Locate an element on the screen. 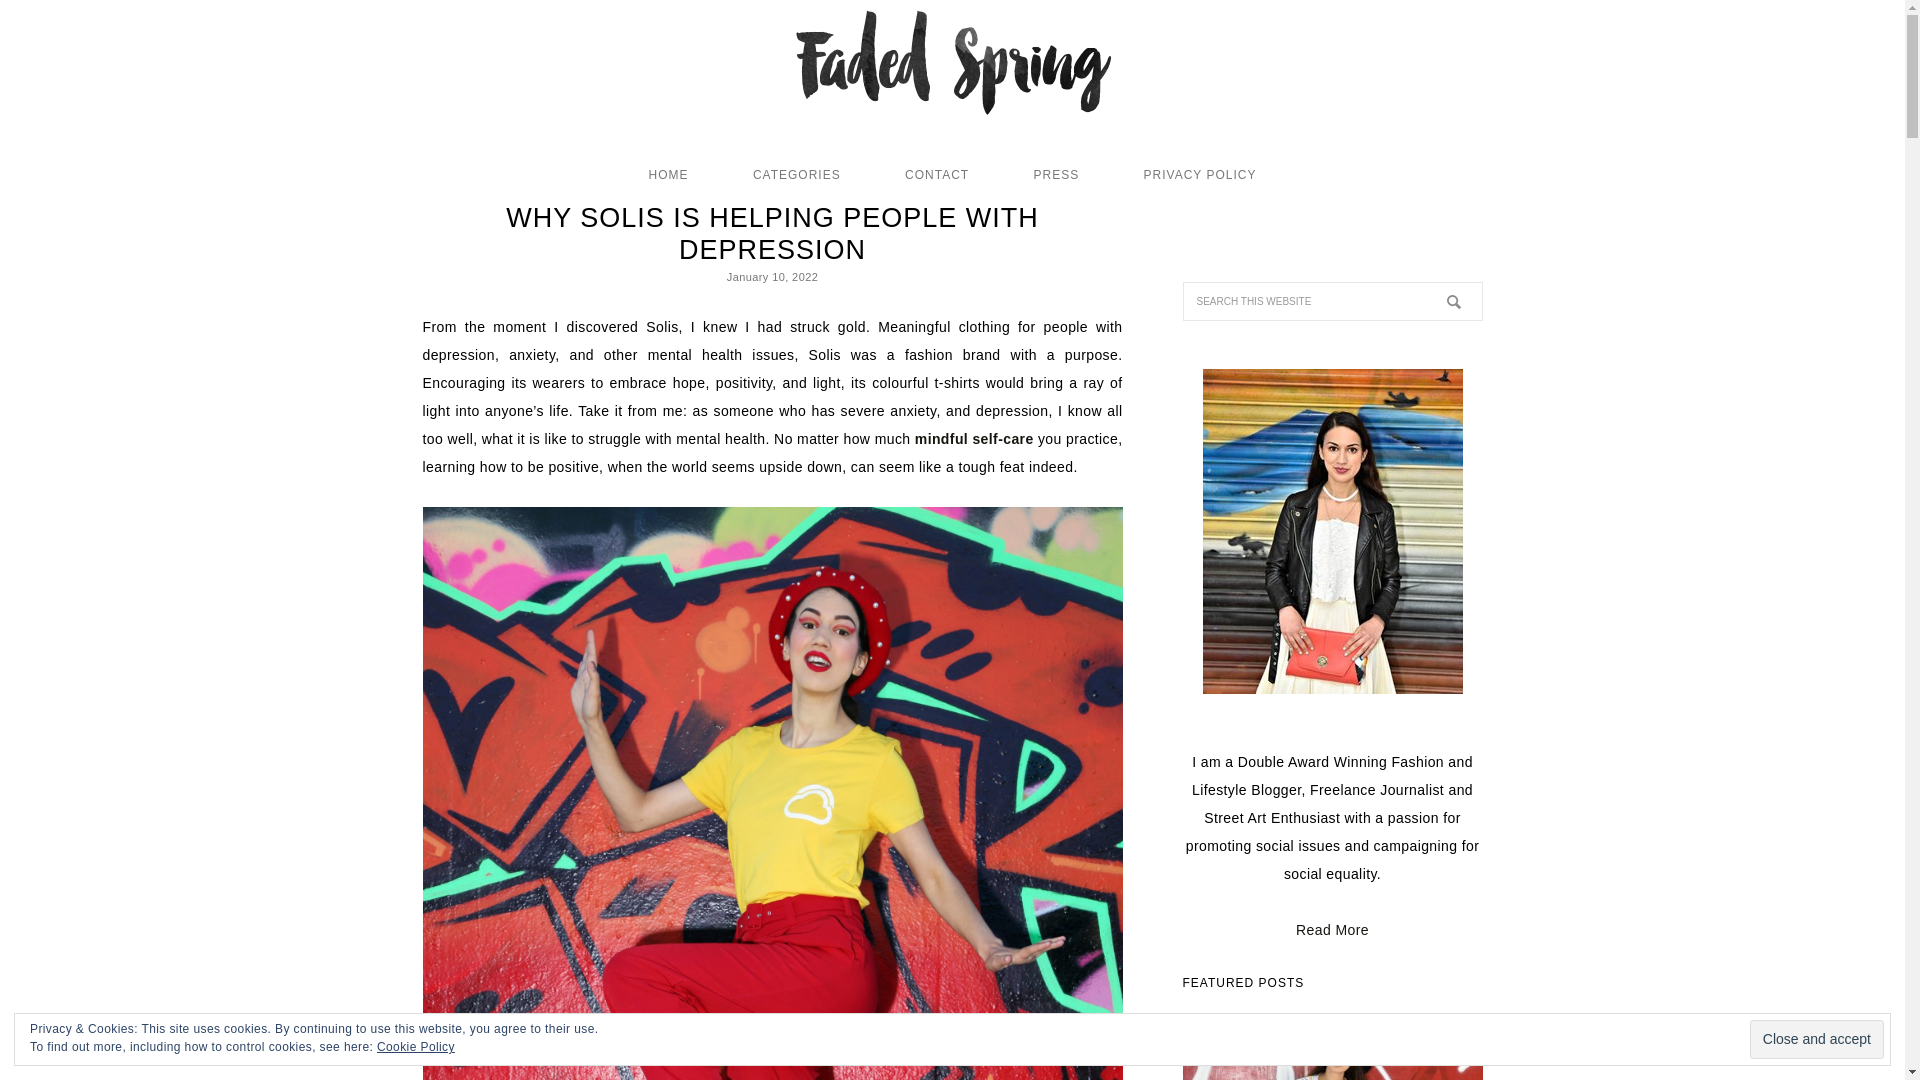  PRESS is located at coordinates (1056, 174).